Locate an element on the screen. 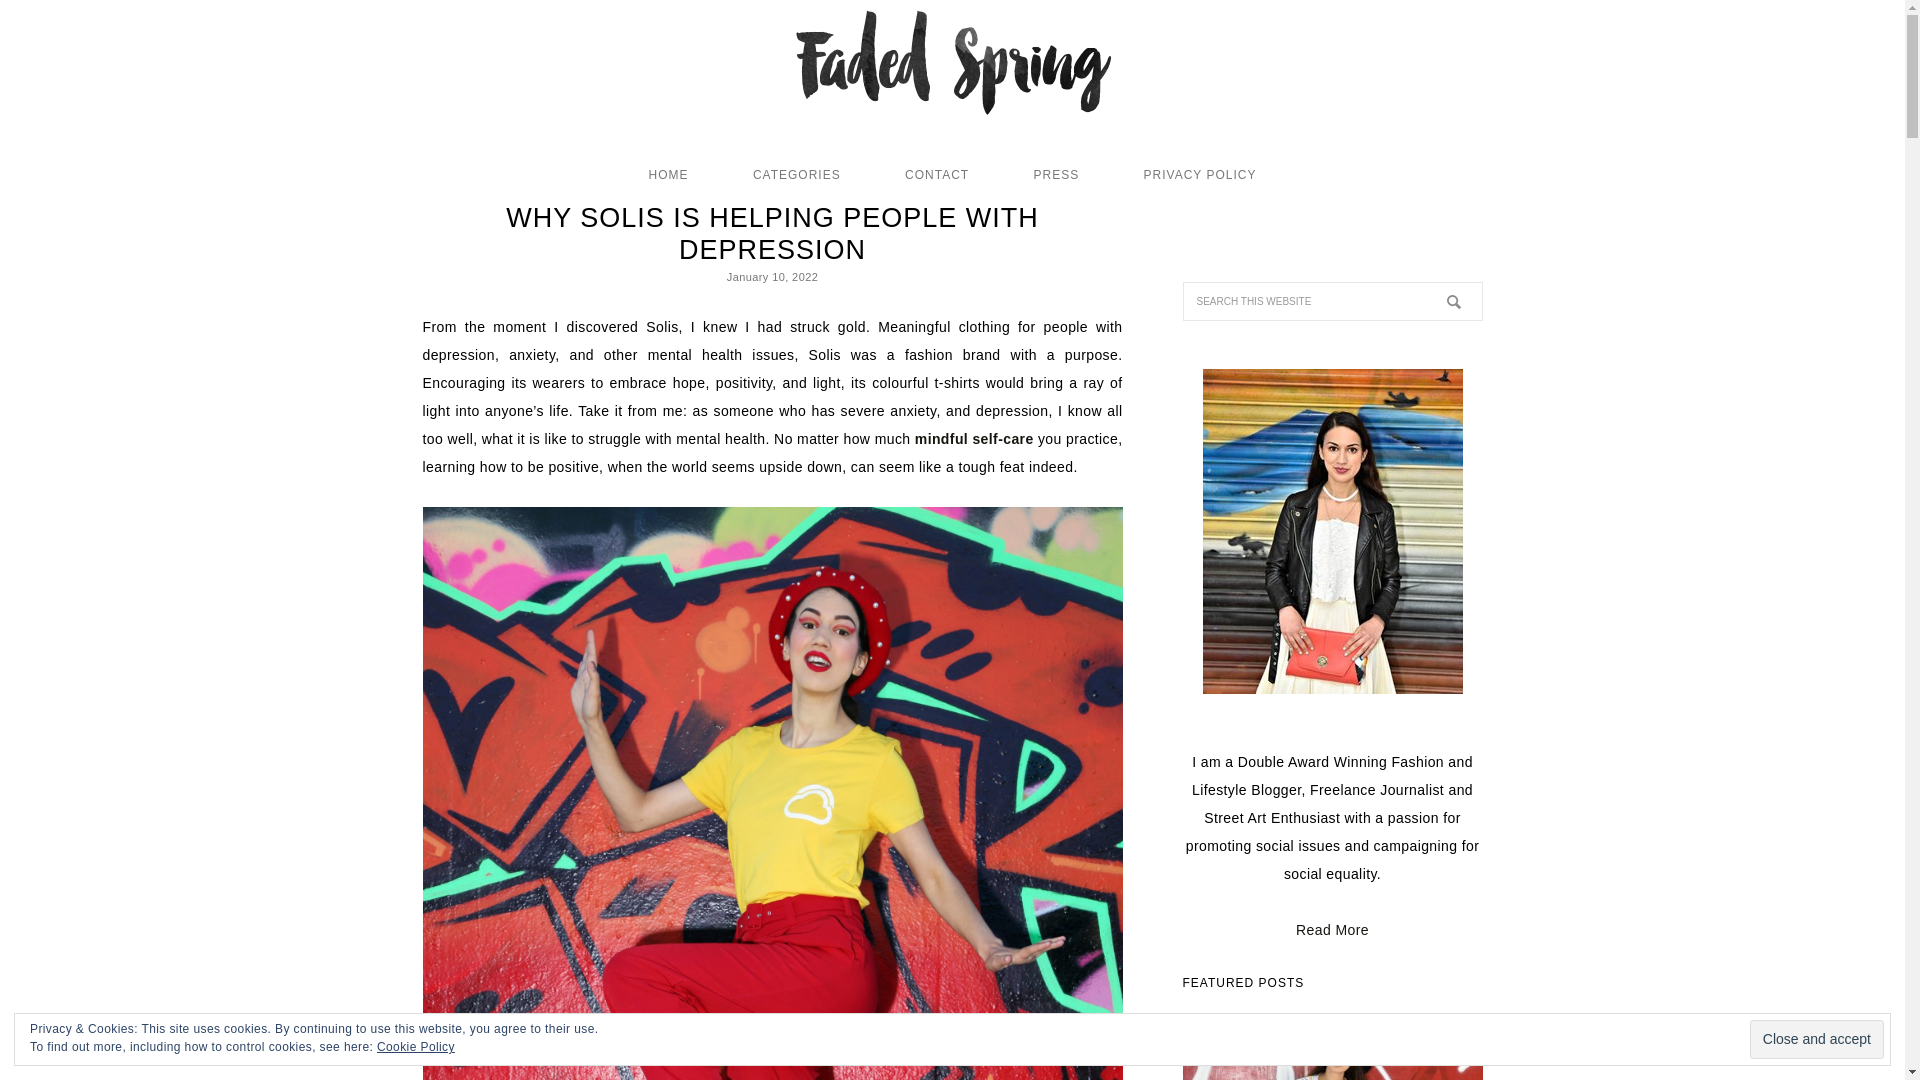  PRESS is located at coordinates (1056, 174).